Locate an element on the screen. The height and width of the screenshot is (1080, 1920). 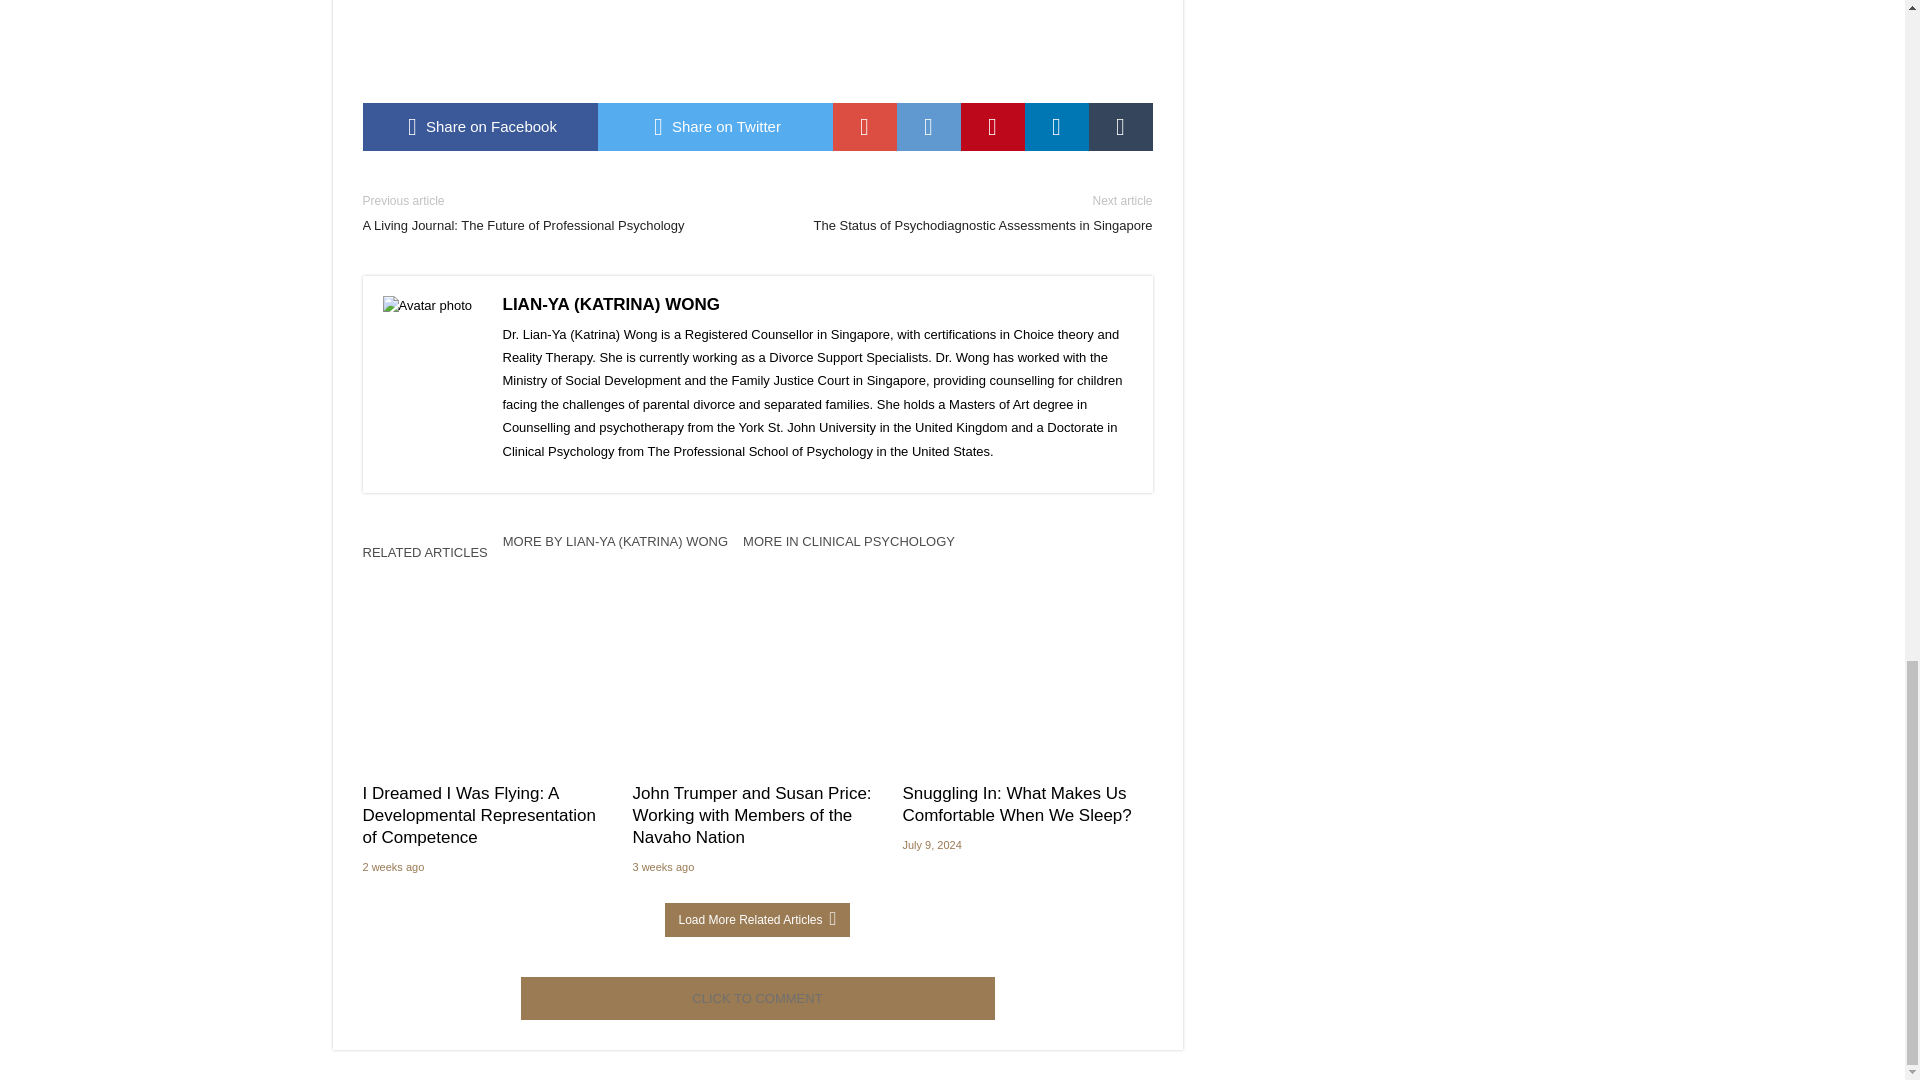
linkedin is located at coordinates (1056, 126).